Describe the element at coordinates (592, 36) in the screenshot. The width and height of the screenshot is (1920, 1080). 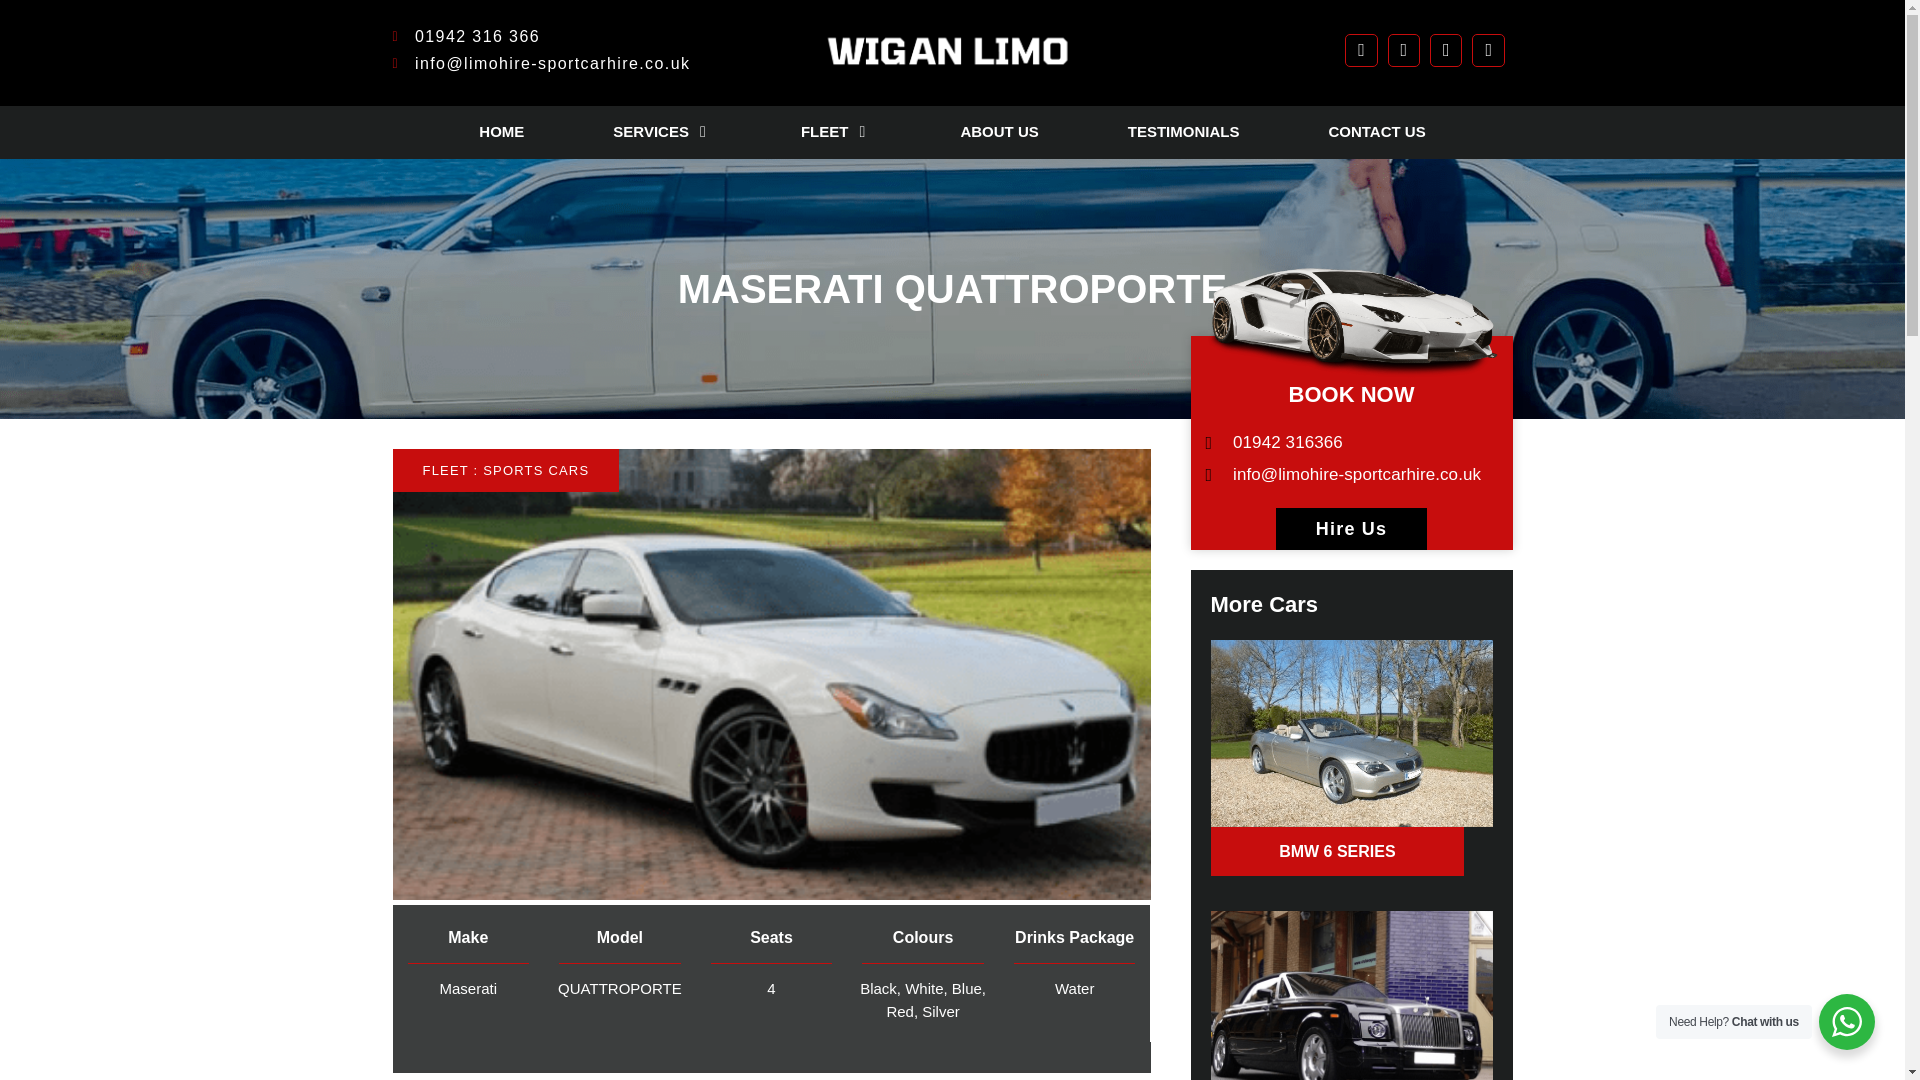
I see `01942 316 366` at that location.